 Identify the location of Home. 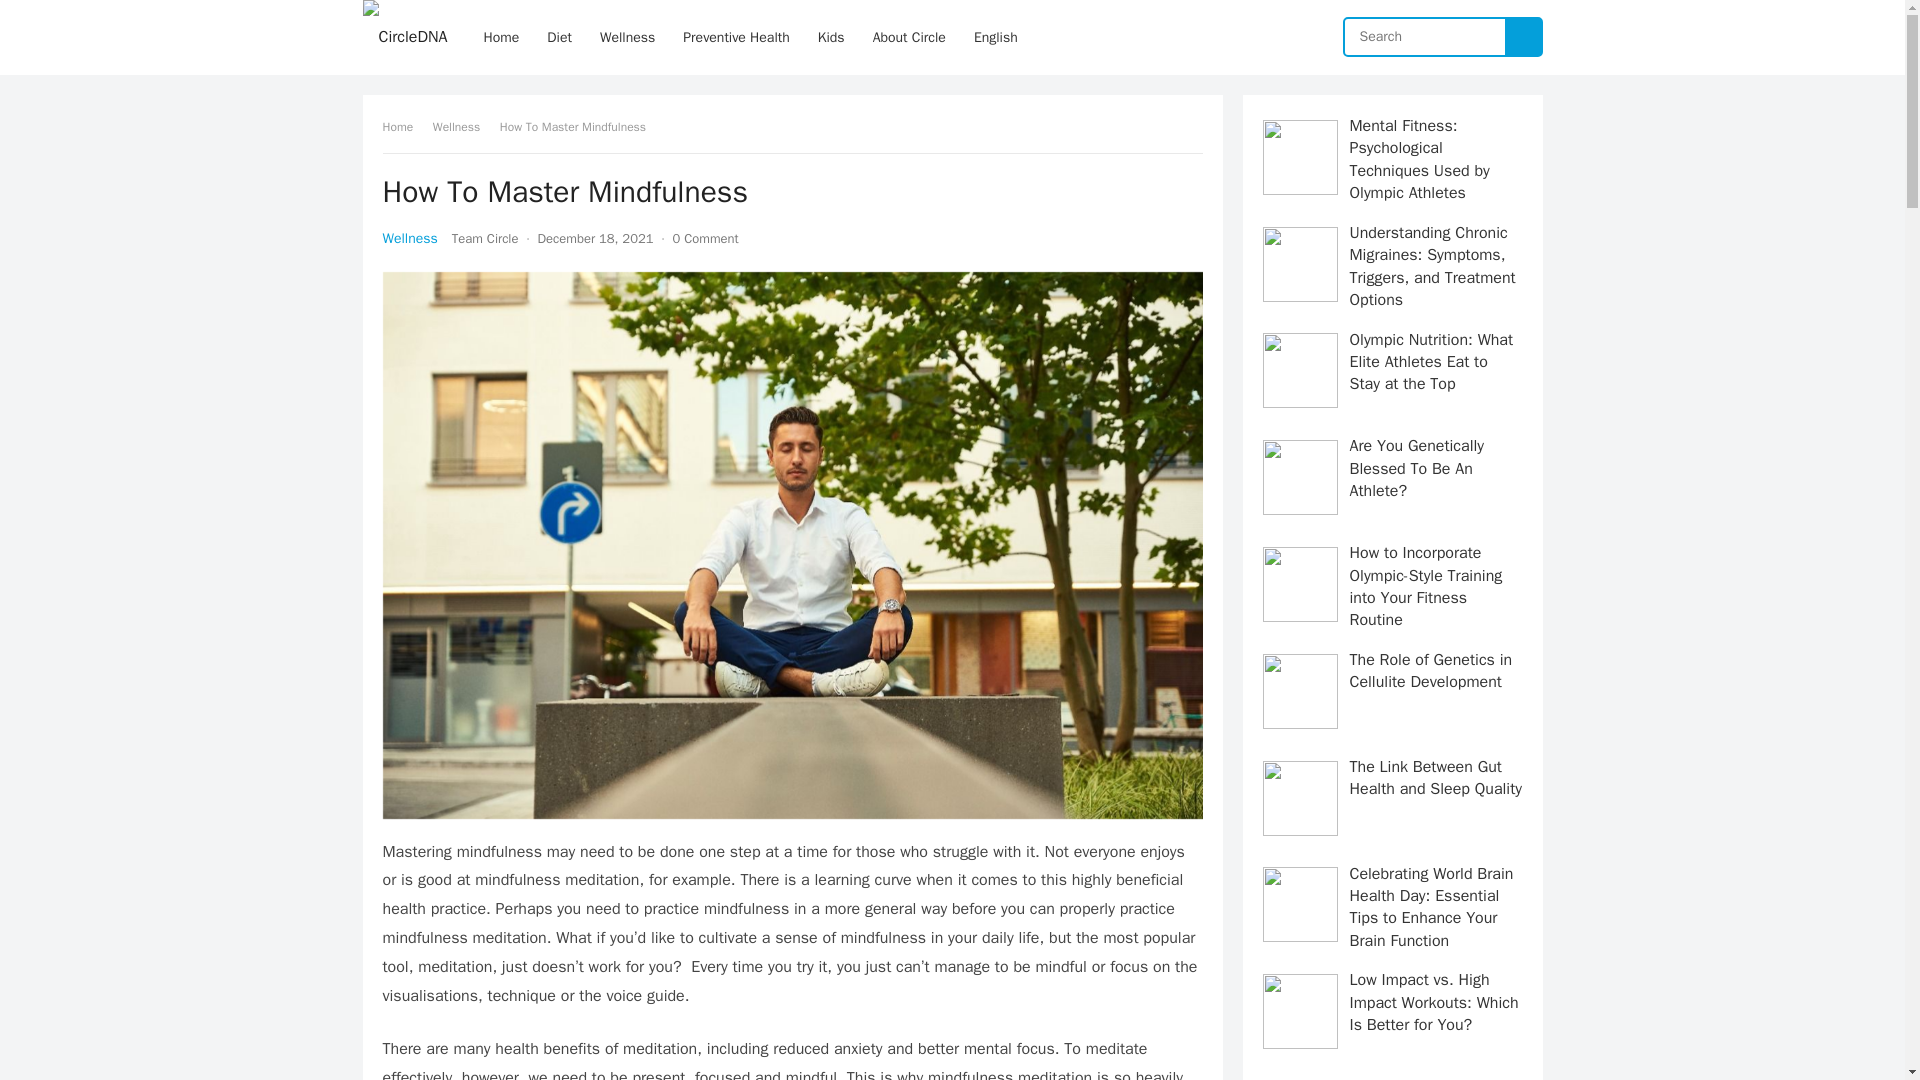
(404, 126).